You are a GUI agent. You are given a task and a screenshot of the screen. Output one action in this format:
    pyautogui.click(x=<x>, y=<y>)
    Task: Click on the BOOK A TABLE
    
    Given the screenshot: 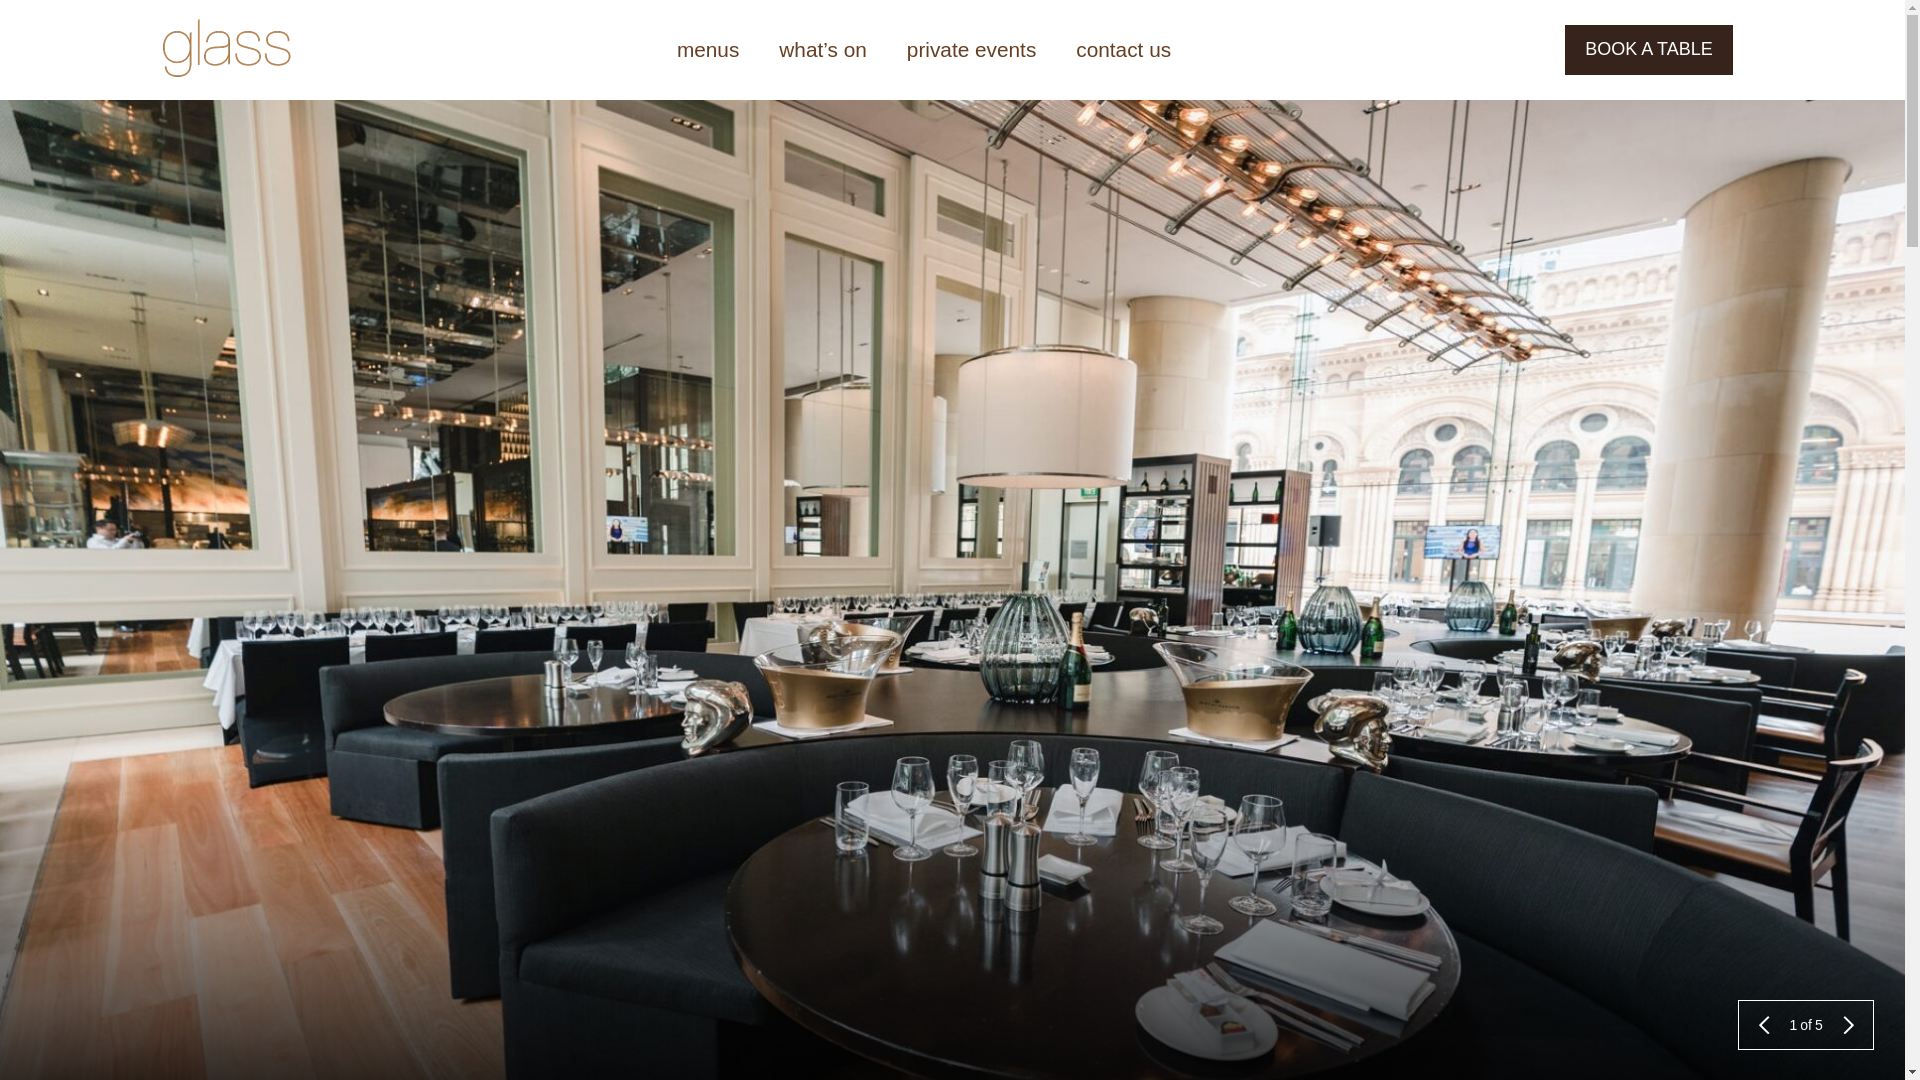 What is the action you would take?
    pyautogui.click(x=1648, y=50)
    